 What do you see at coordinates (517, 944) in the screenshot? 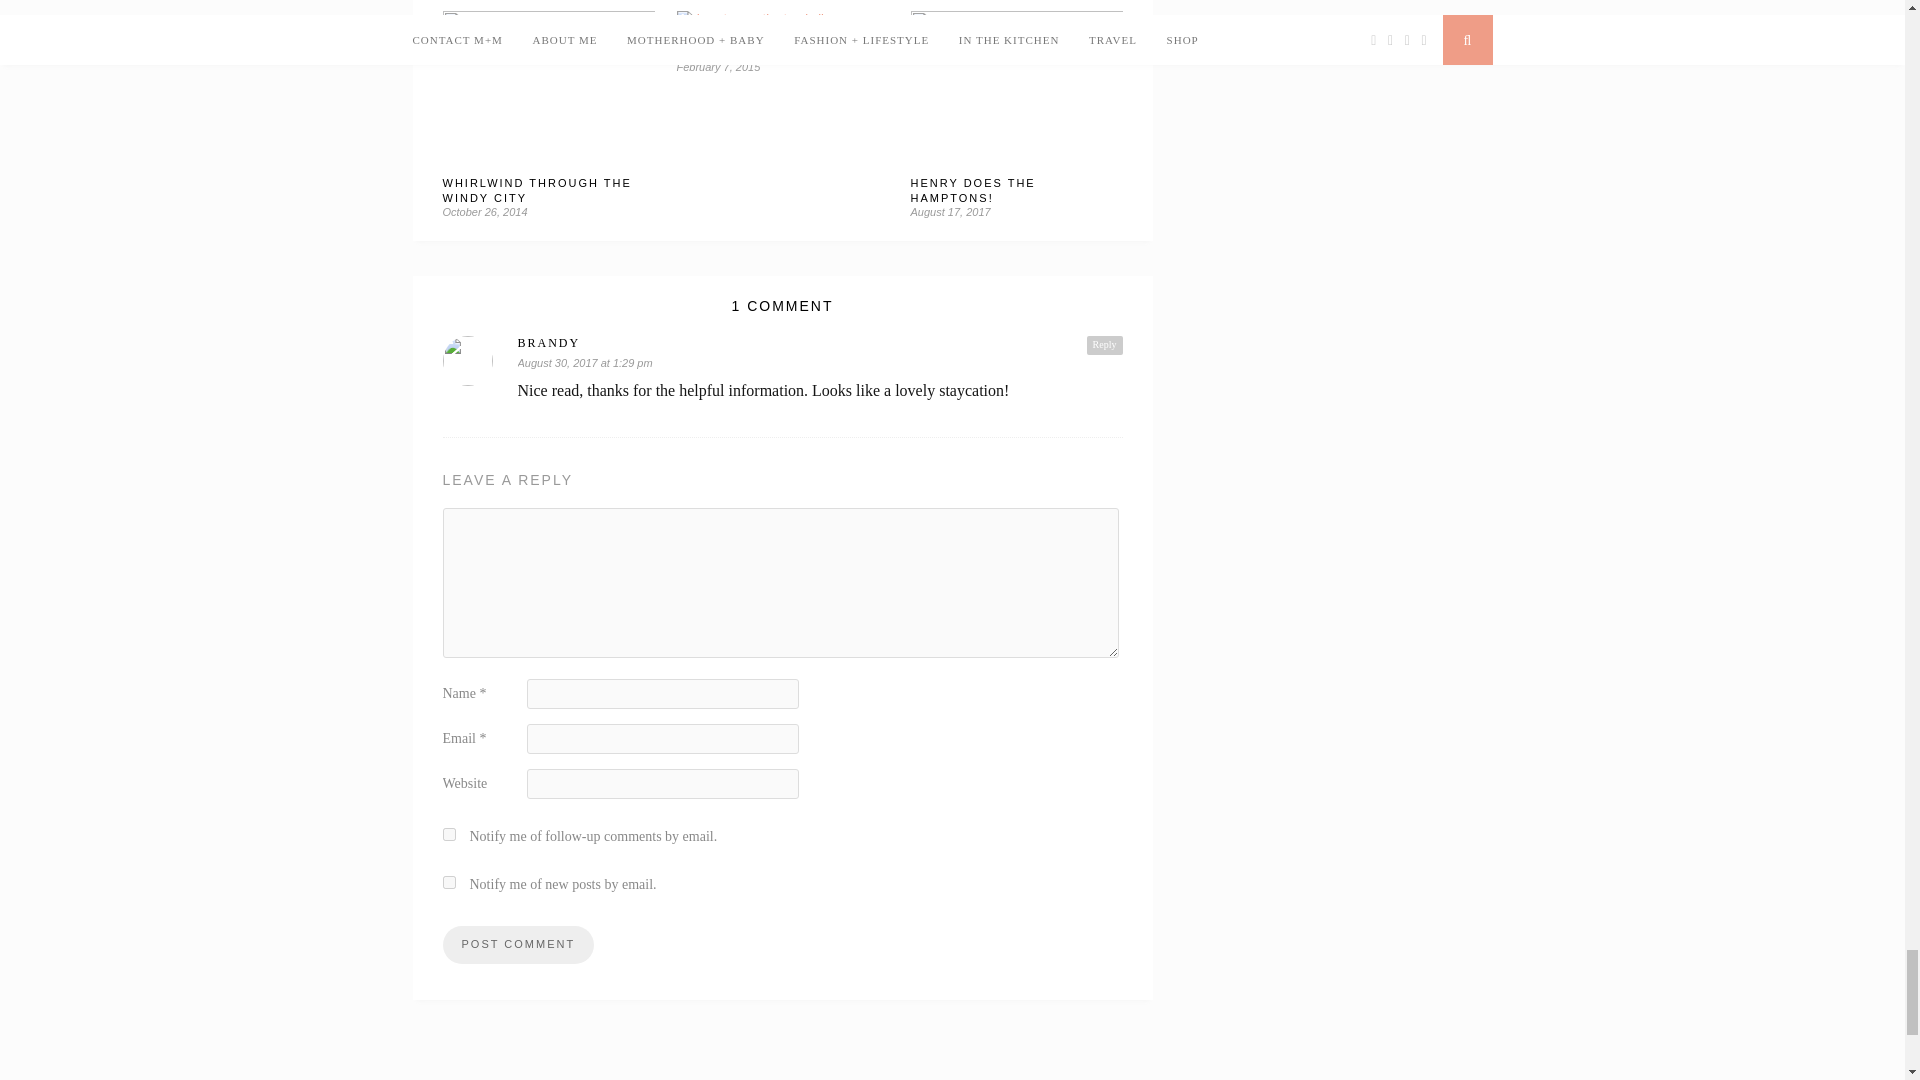
I see `Post Comment` at bounding box center [517, 944].